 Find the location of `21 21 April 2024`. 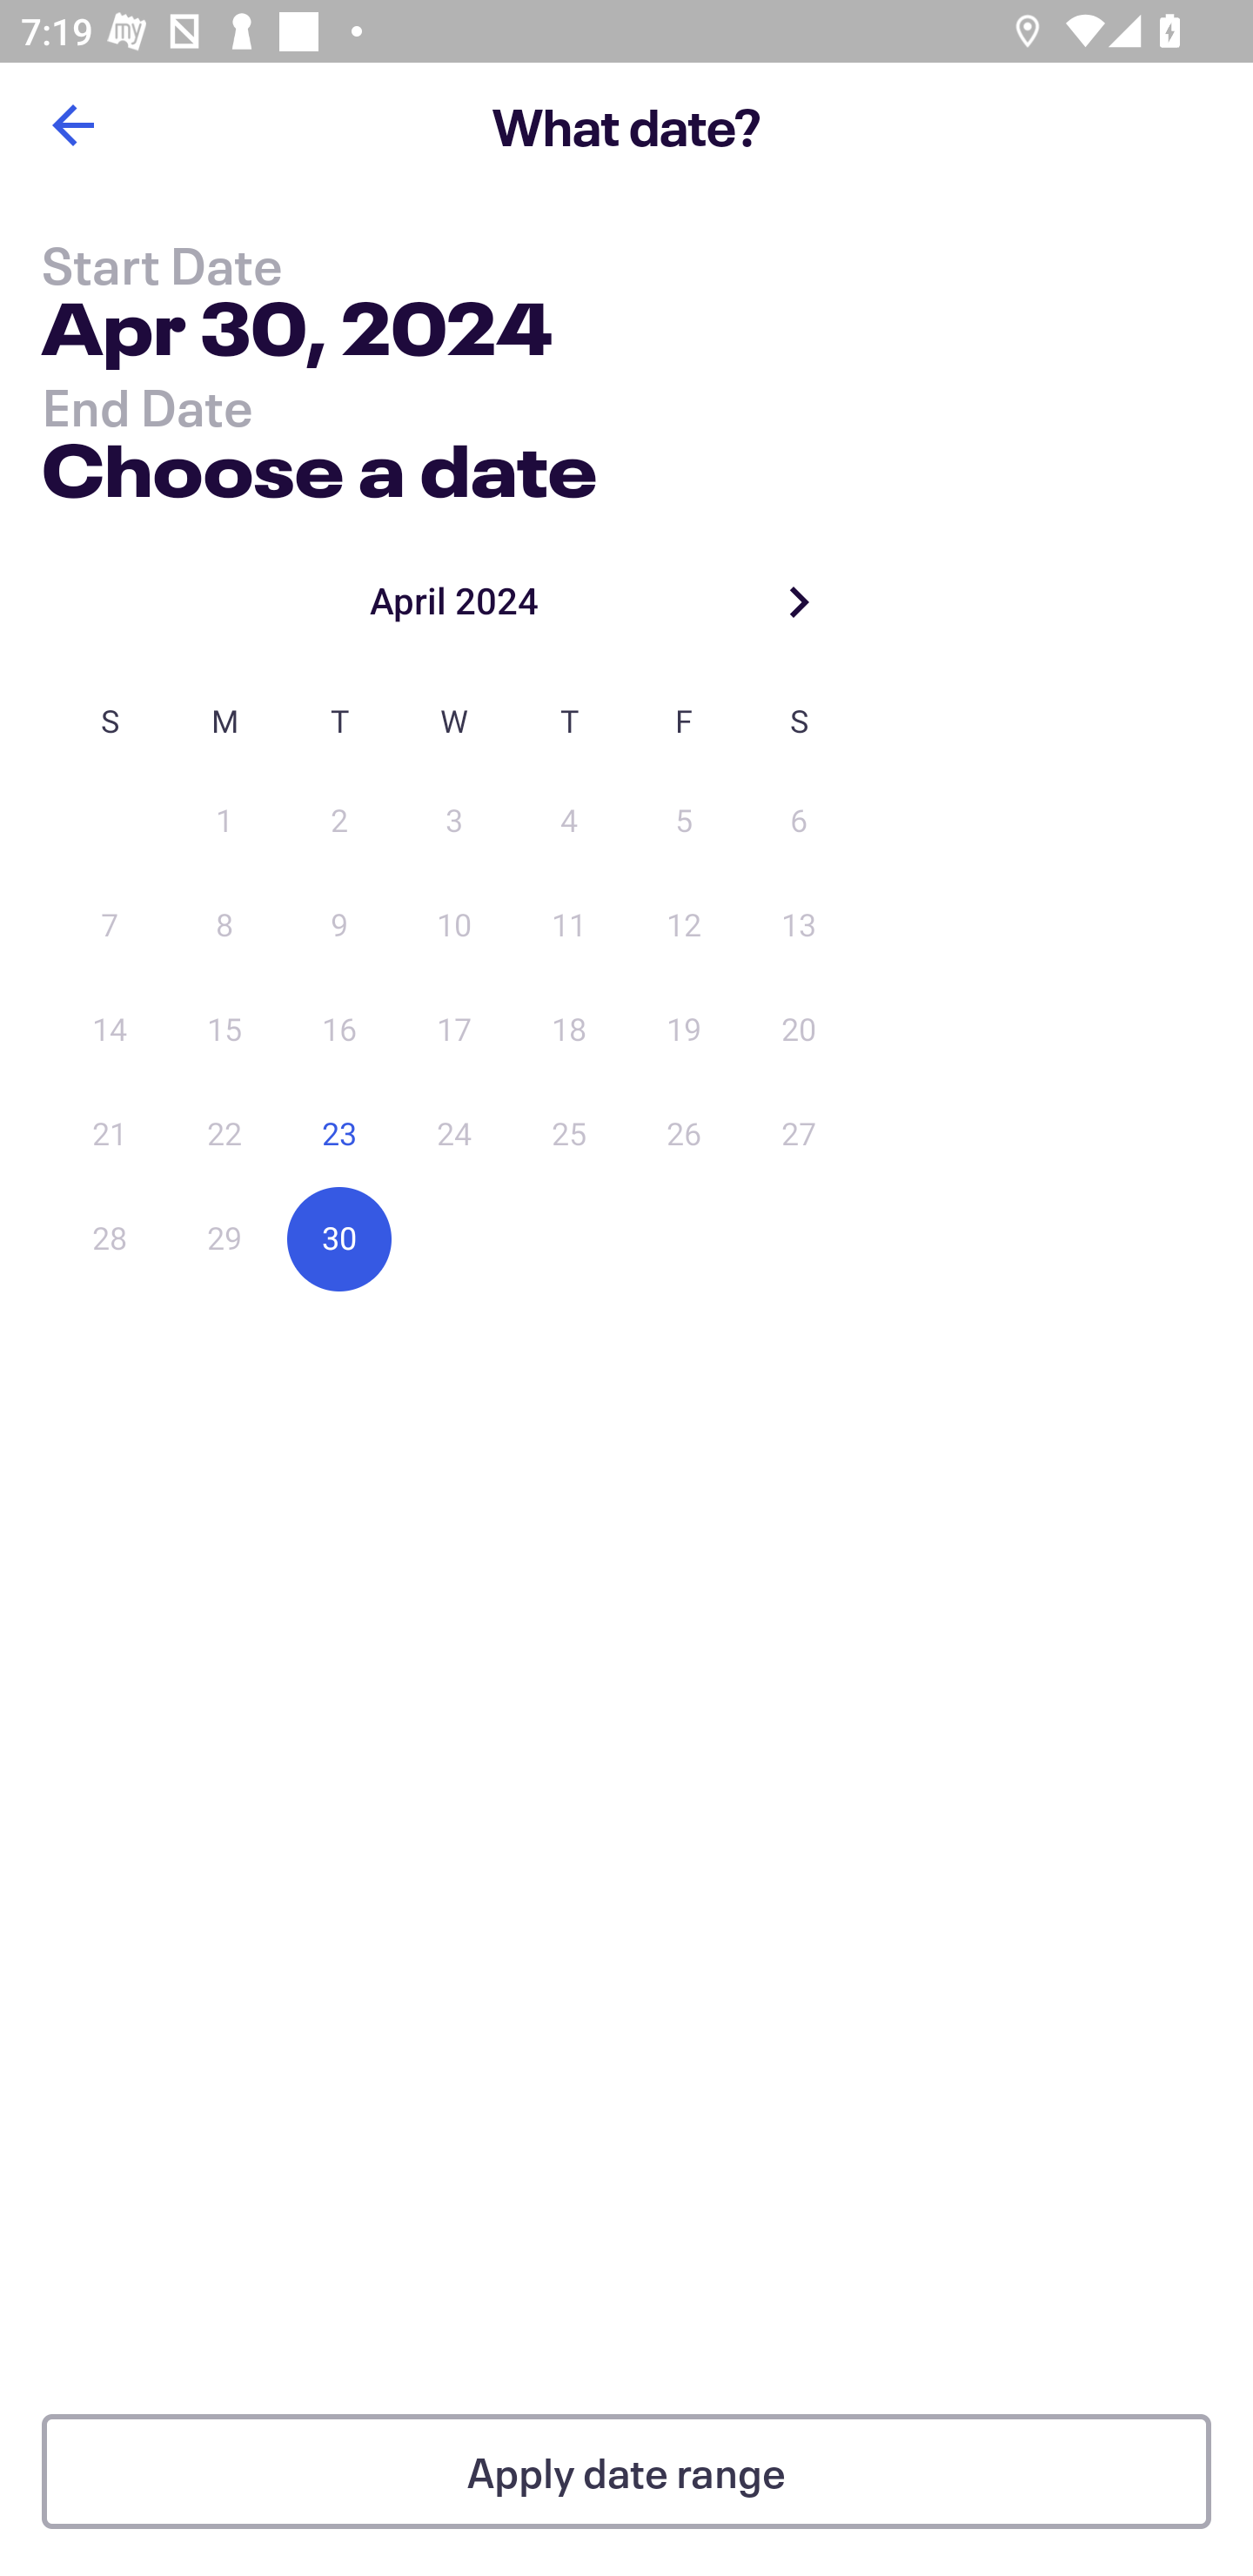

21 21 April 2024 is located at coordinates (110, 1135).